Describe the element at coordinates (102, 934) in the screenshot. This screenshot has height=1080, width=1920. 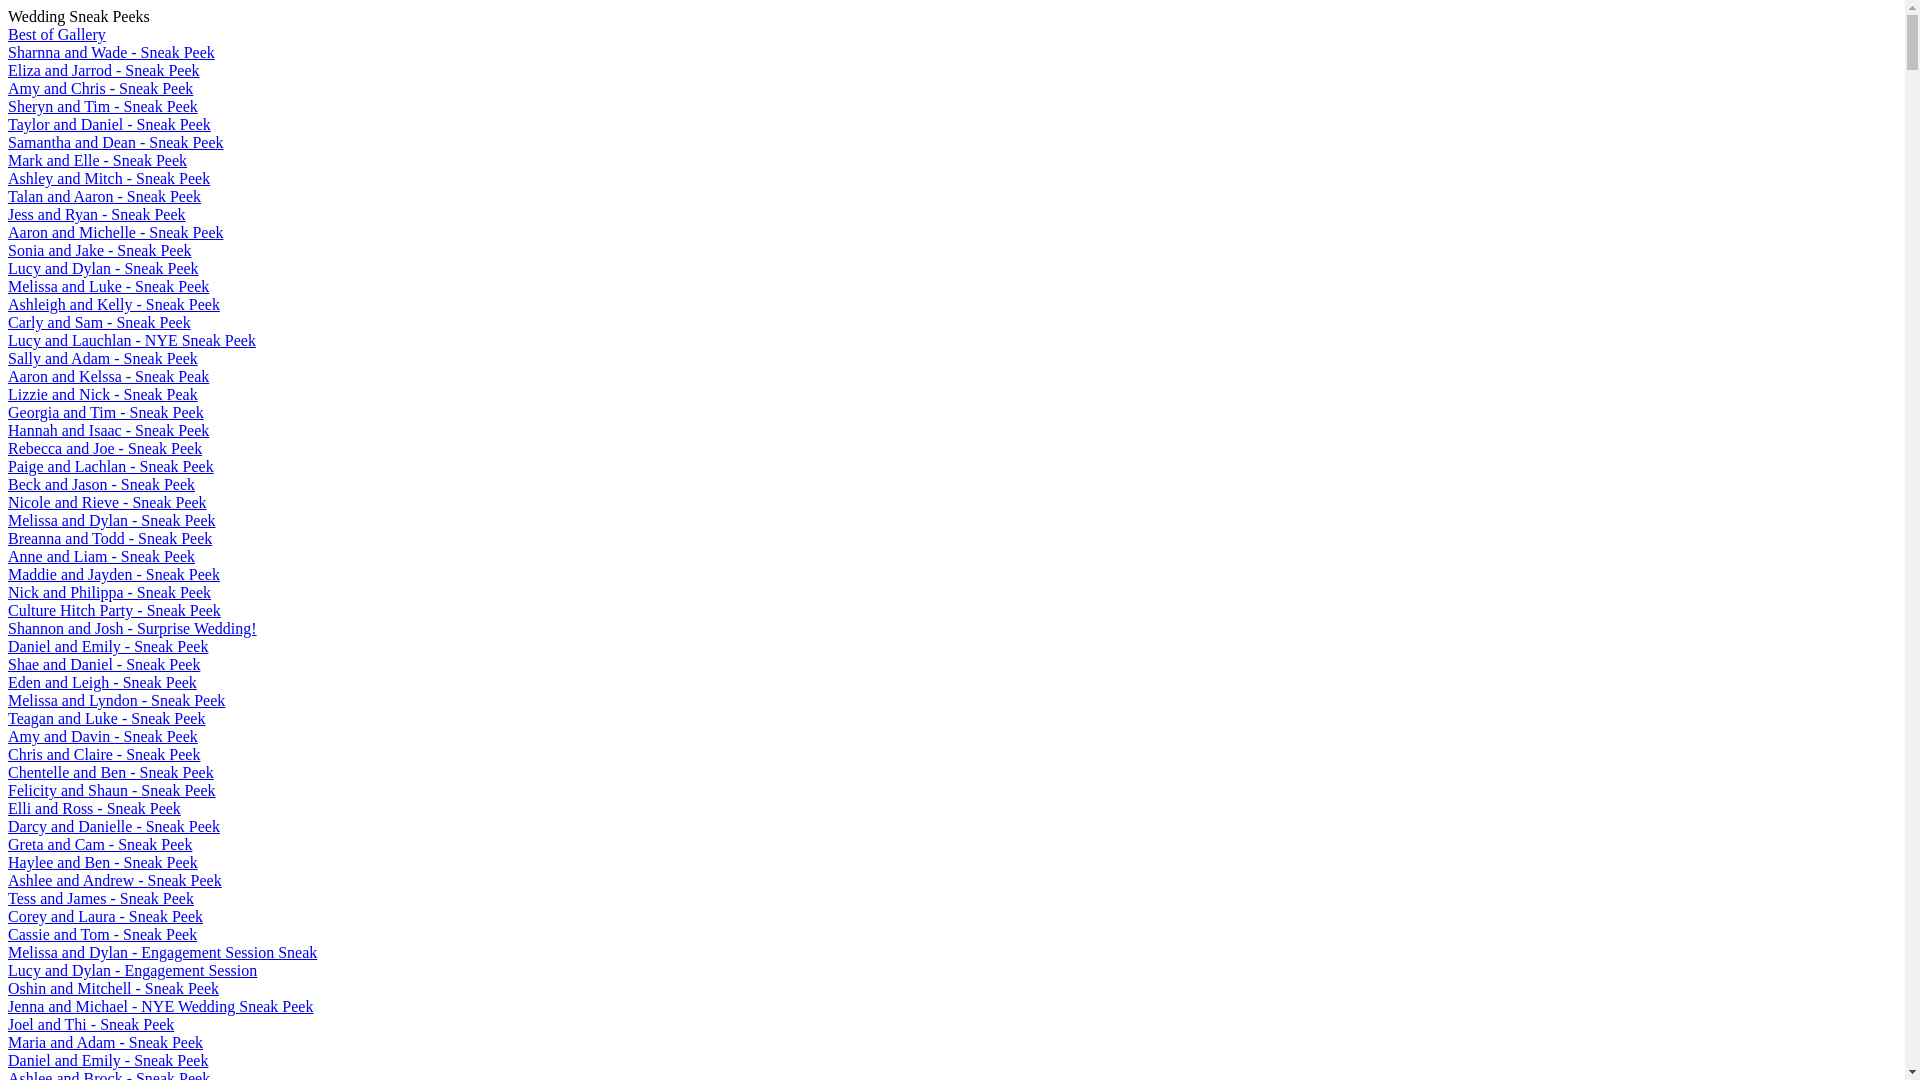
I see `Cassie and Tom - Sneak Peek` at that location.